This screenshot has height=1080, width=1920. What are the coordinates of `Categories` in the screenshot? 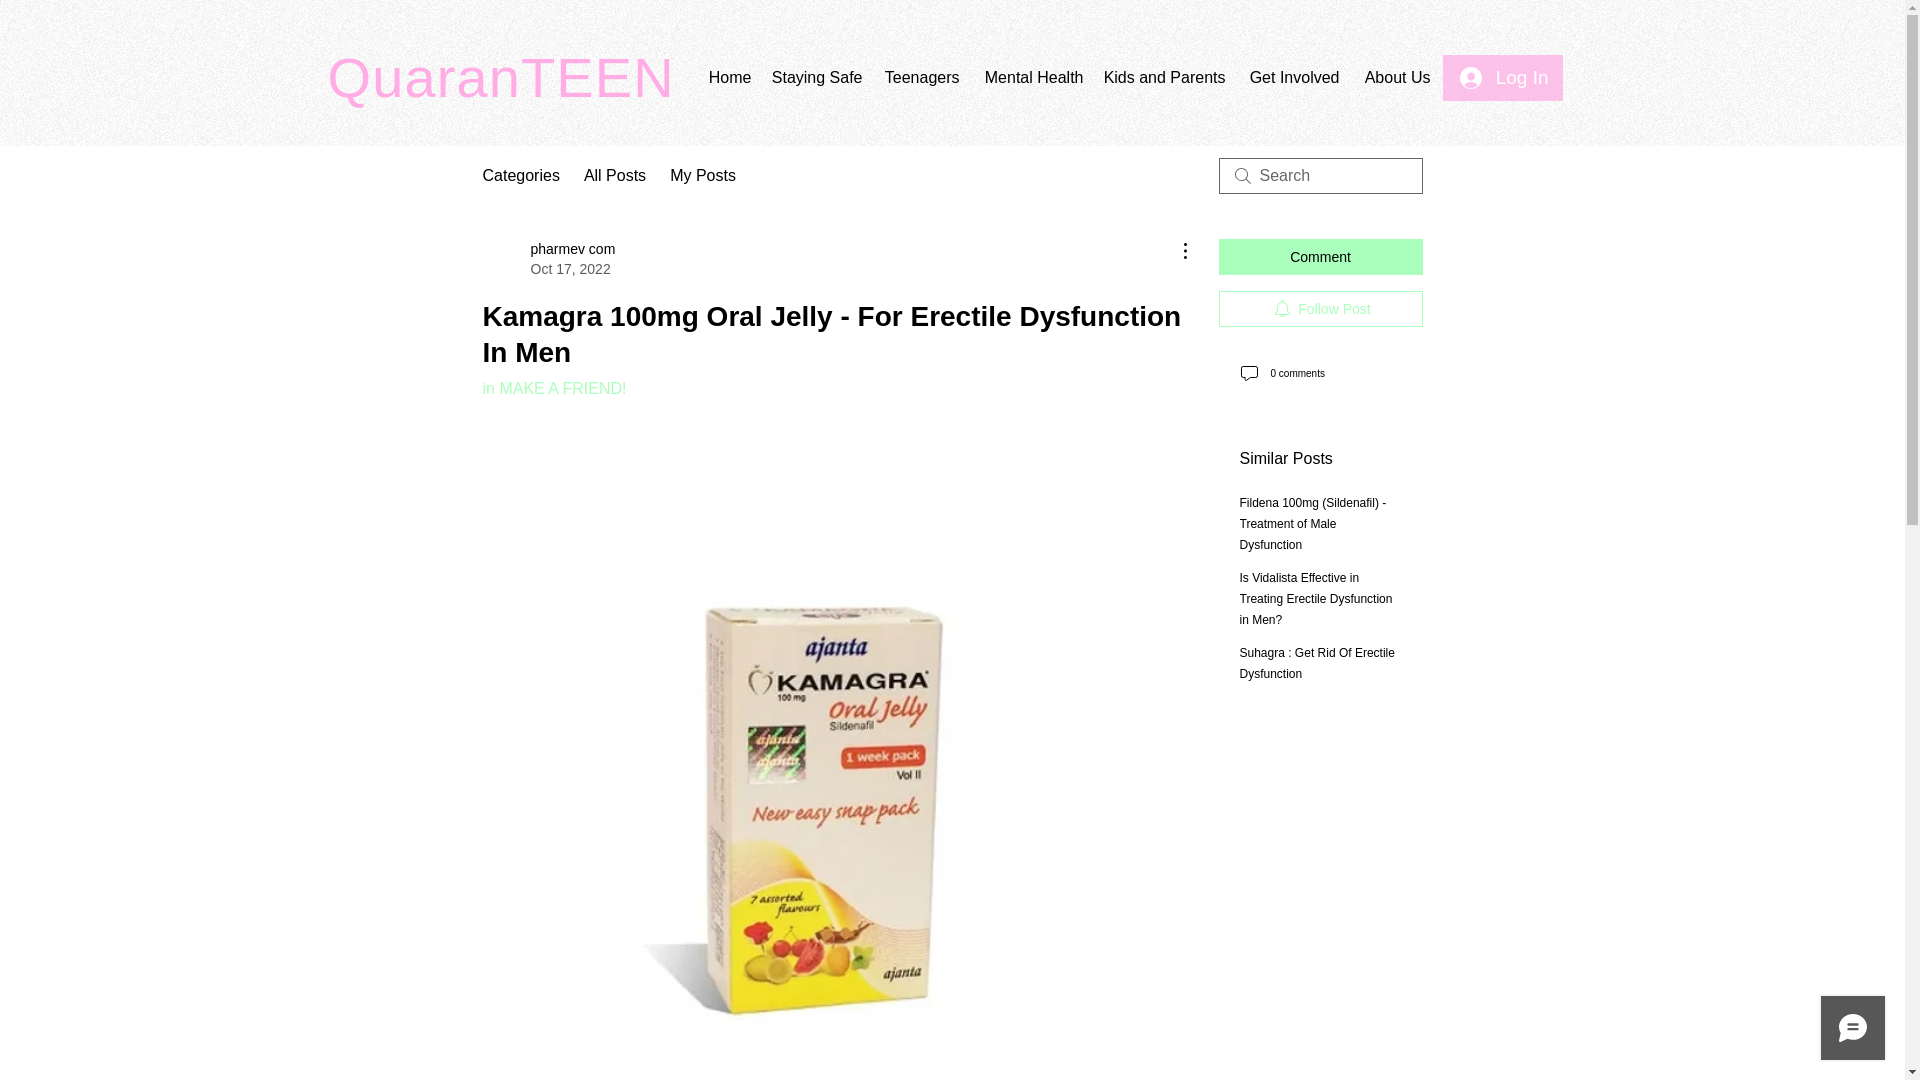 It's located at (520, 176).